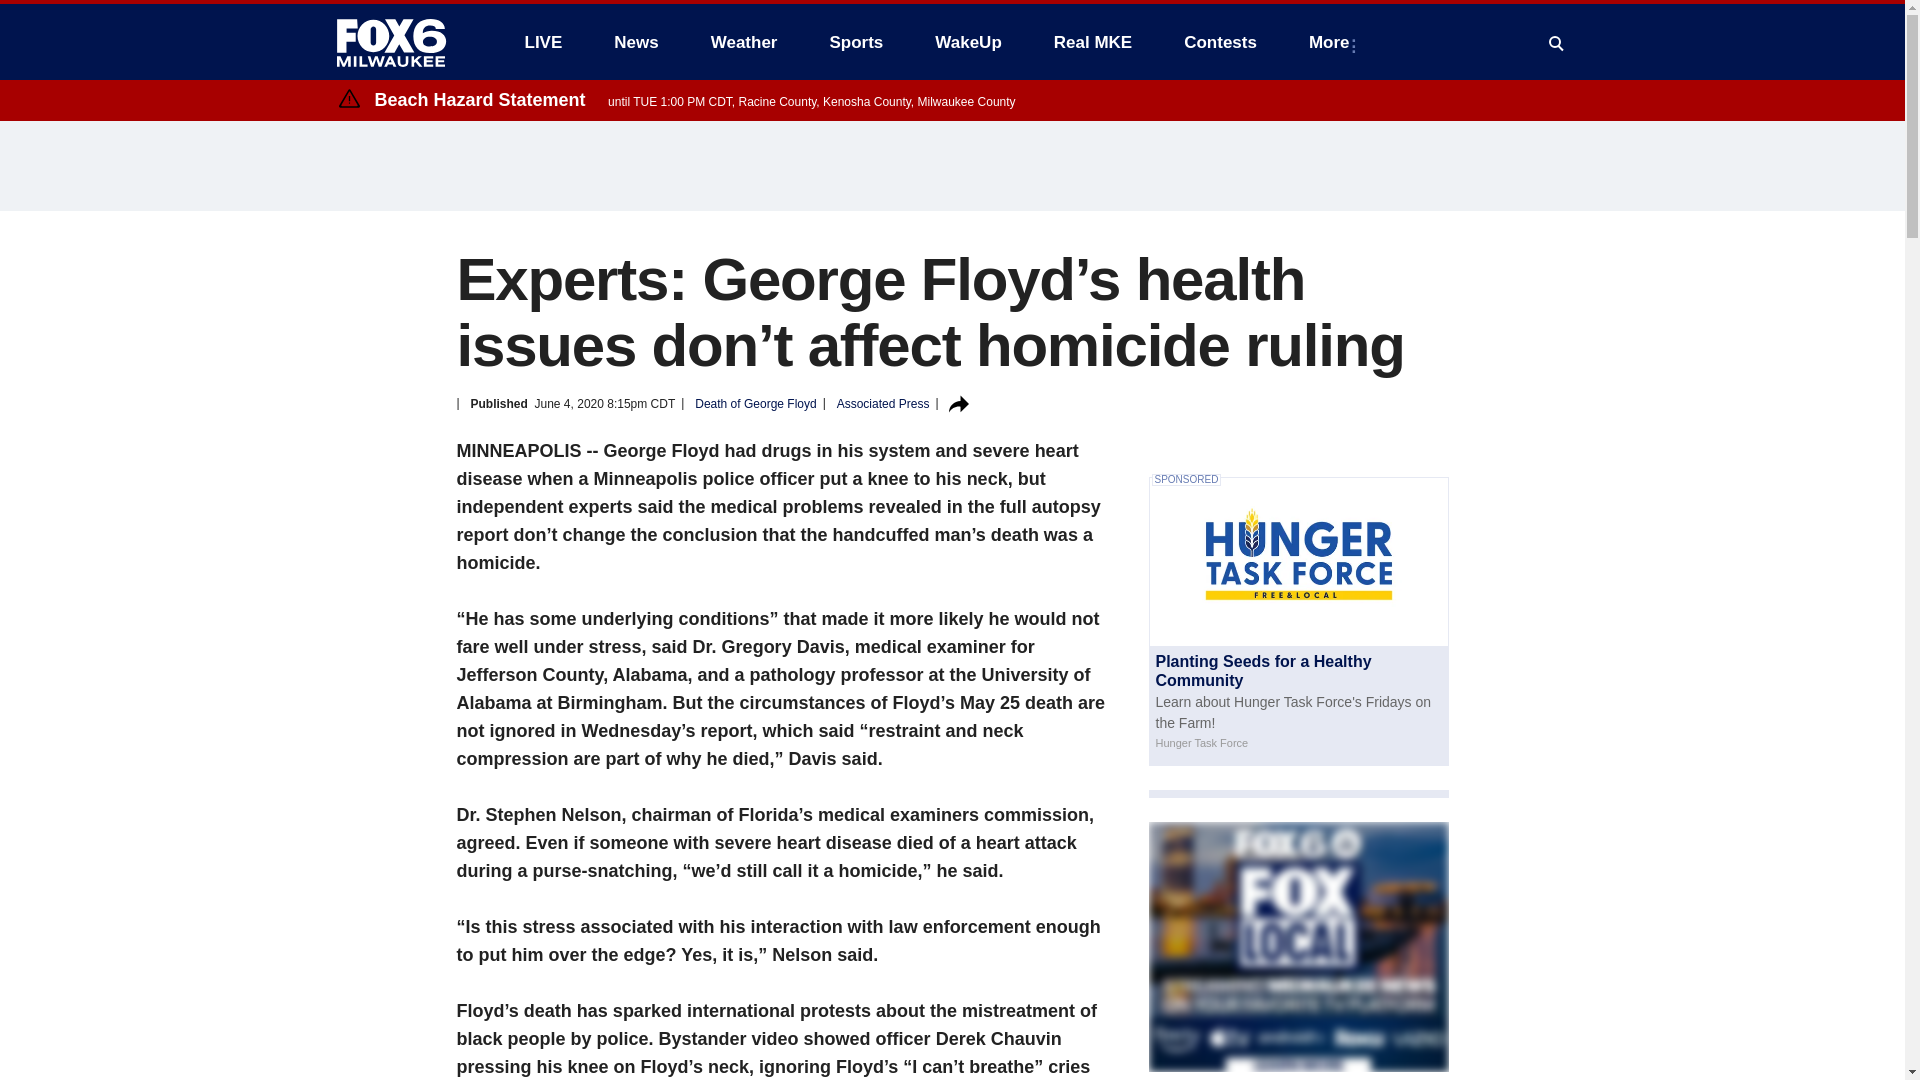  I want to click on Sports, so click(855, 42).